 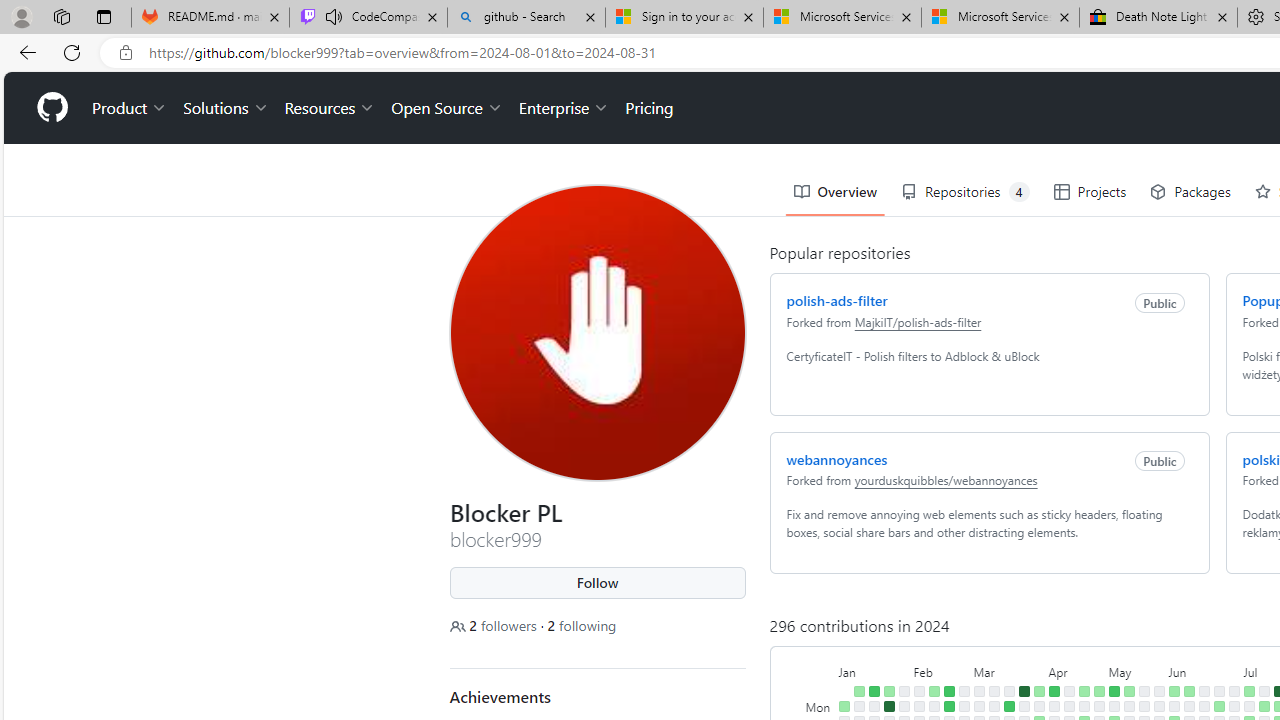 What do you see at coordinates (836, 458) in the screenshot?
I see `webannoyances` at bounding box center [836, 458].